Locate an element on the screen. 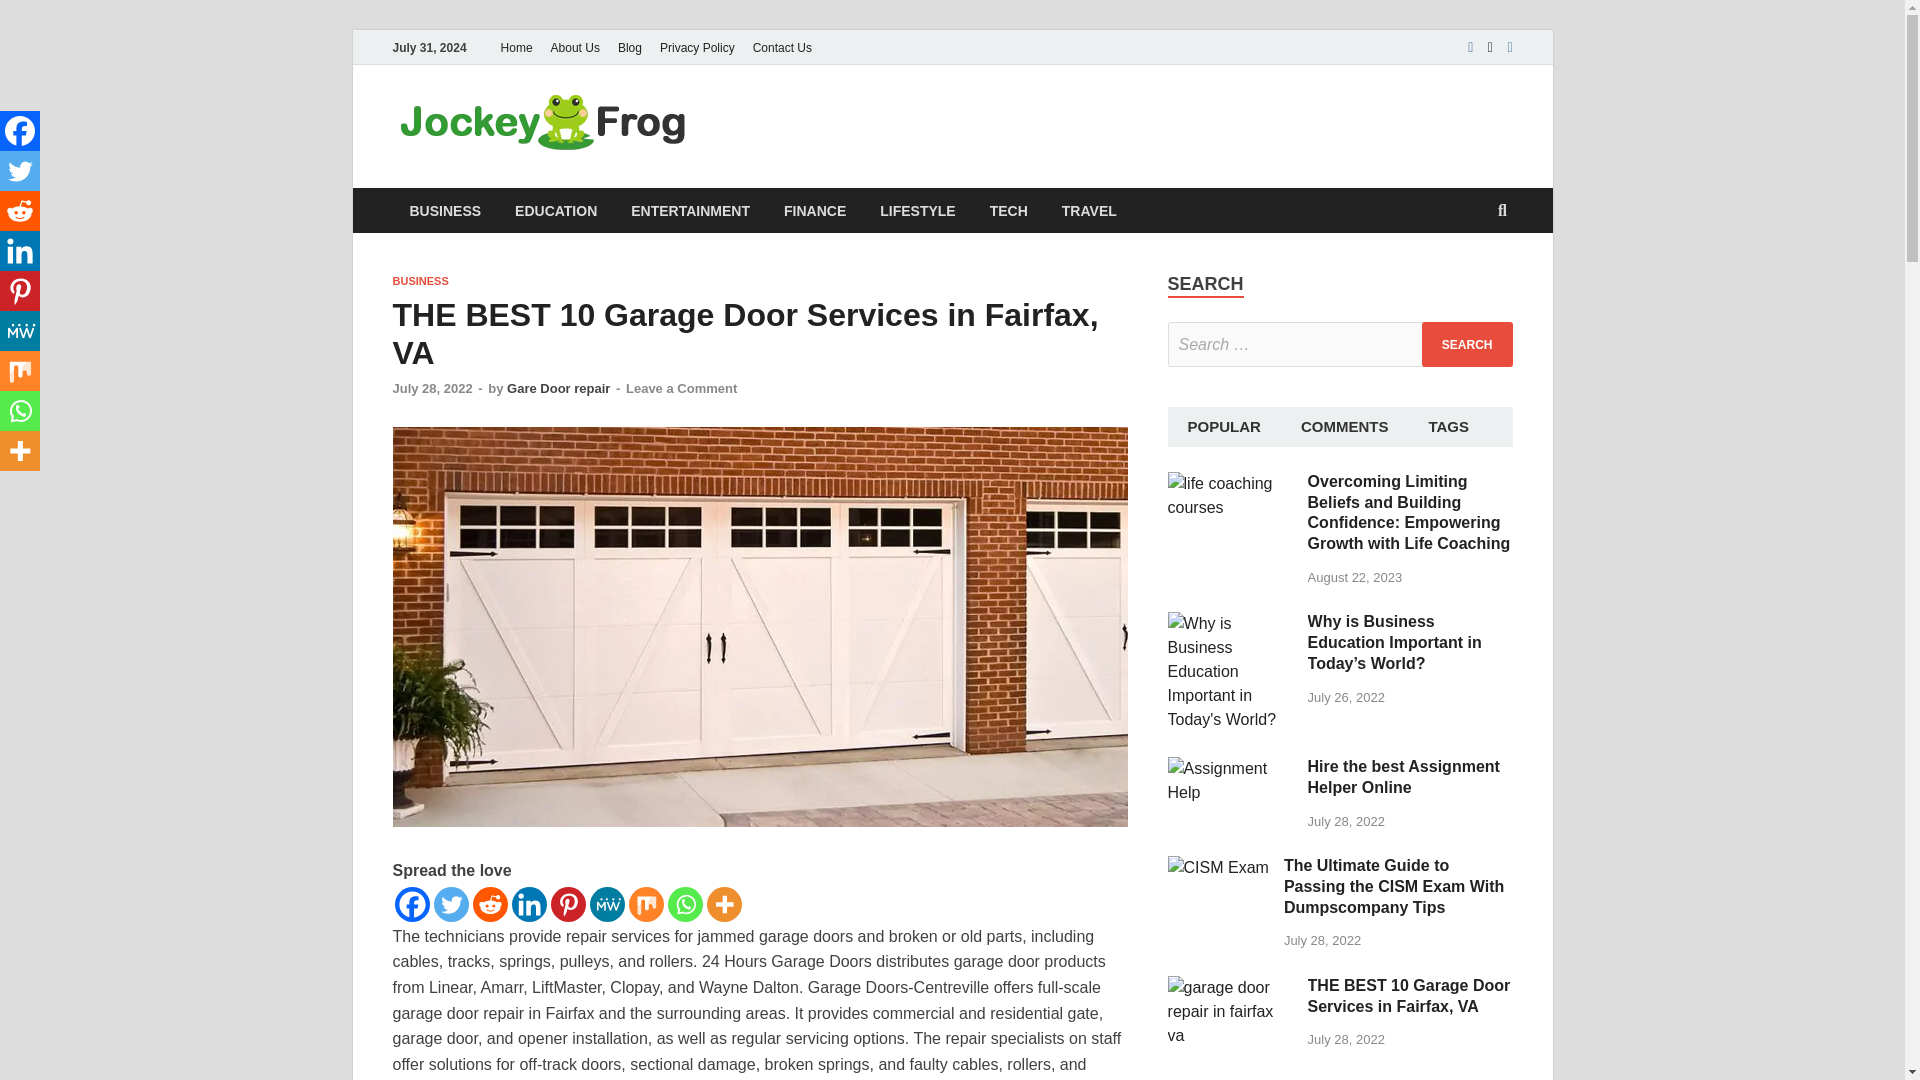 Image resolution: width=1920 pixels, height=1080 pixels. About Us is located at coordinates (574, 47).